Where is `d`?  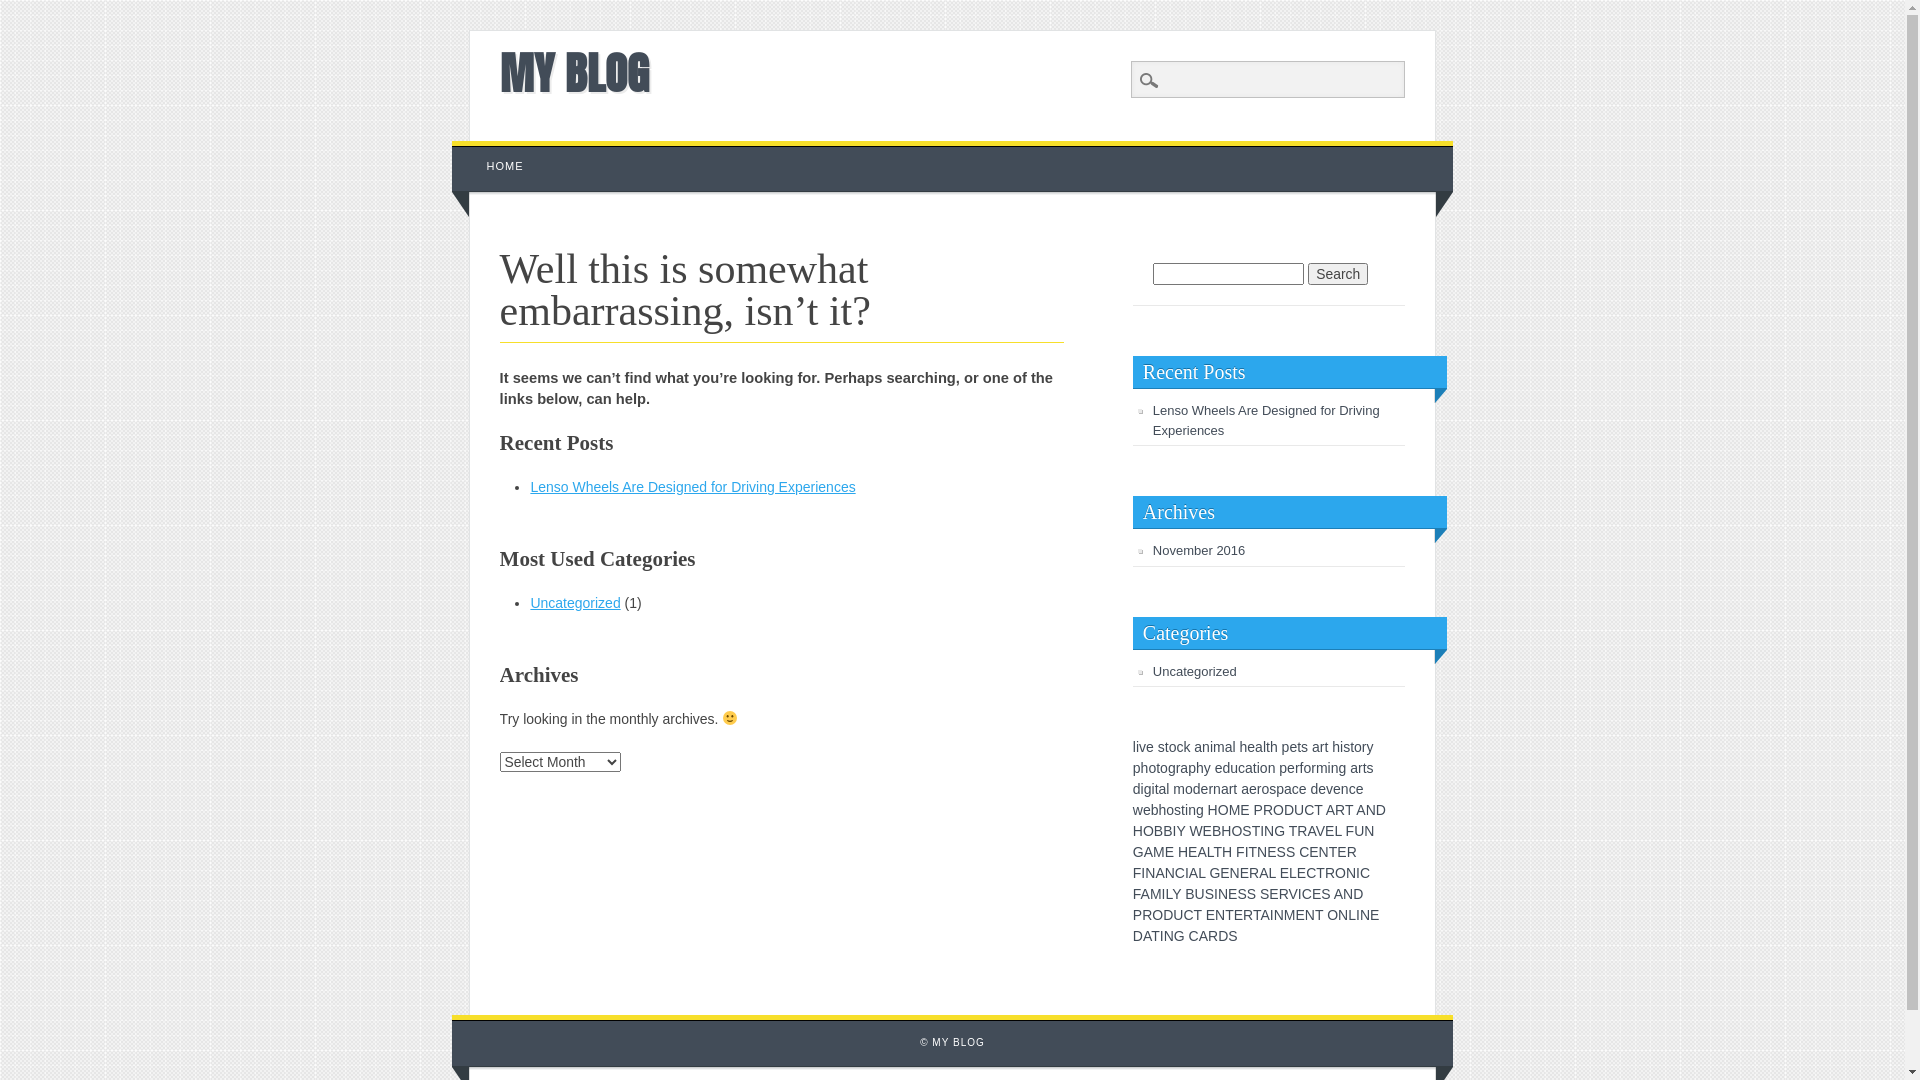 d is located at coordinates (1314, 789).